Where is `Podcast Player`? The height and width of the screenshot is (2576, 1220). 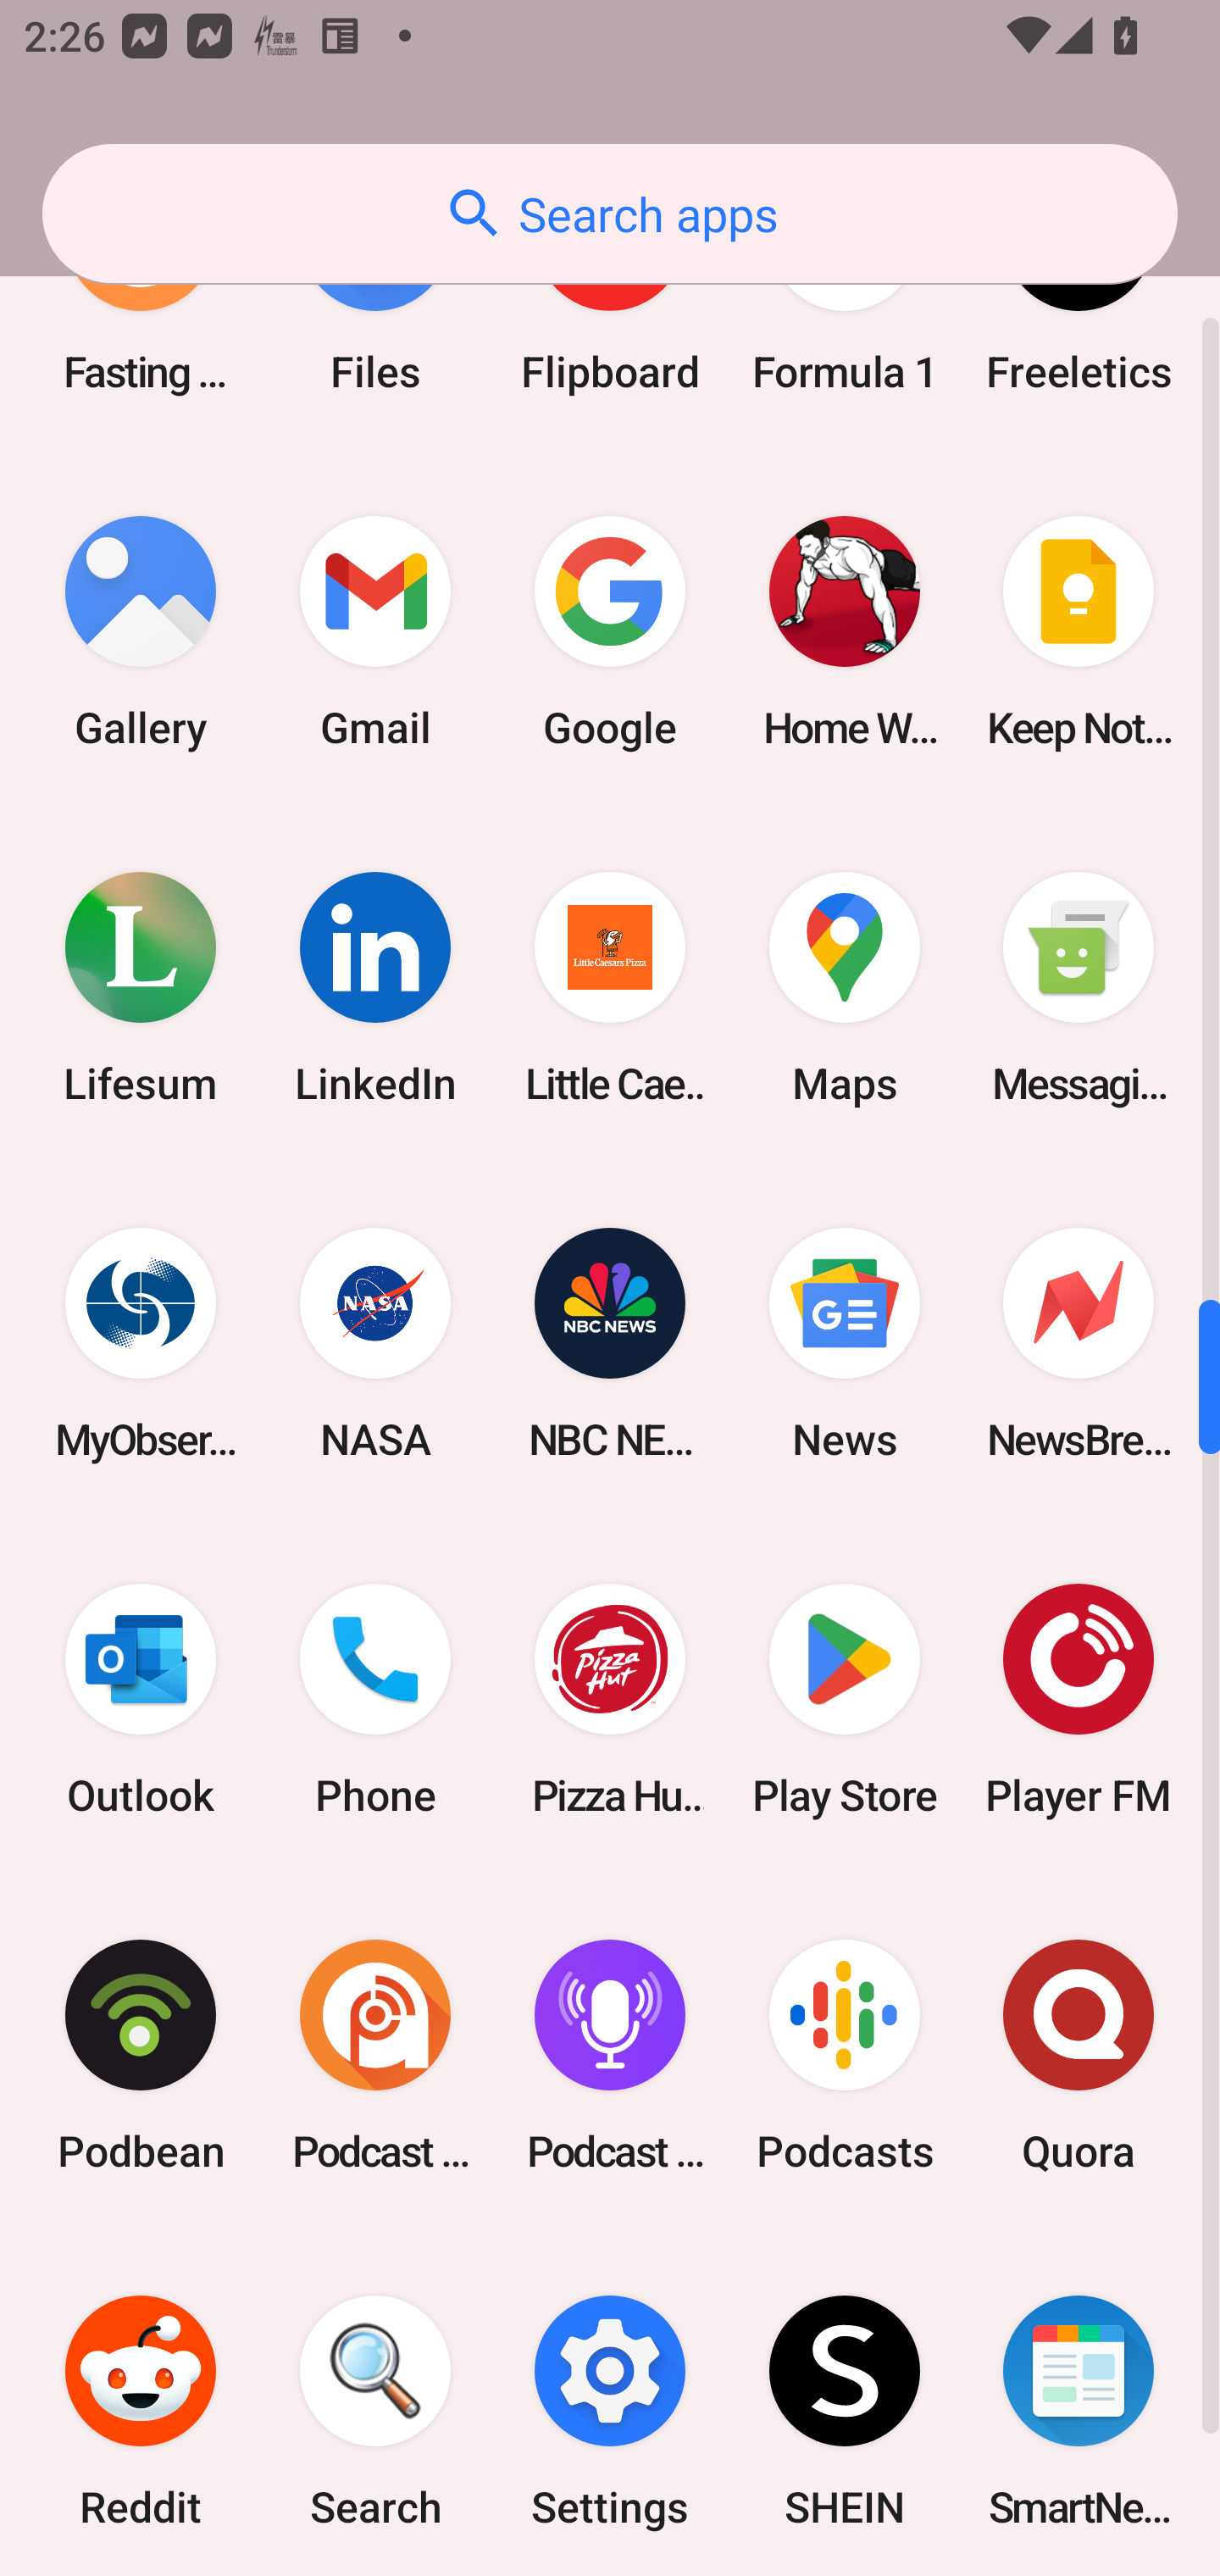
Podcast Player is located at coordinates (610, 2056).